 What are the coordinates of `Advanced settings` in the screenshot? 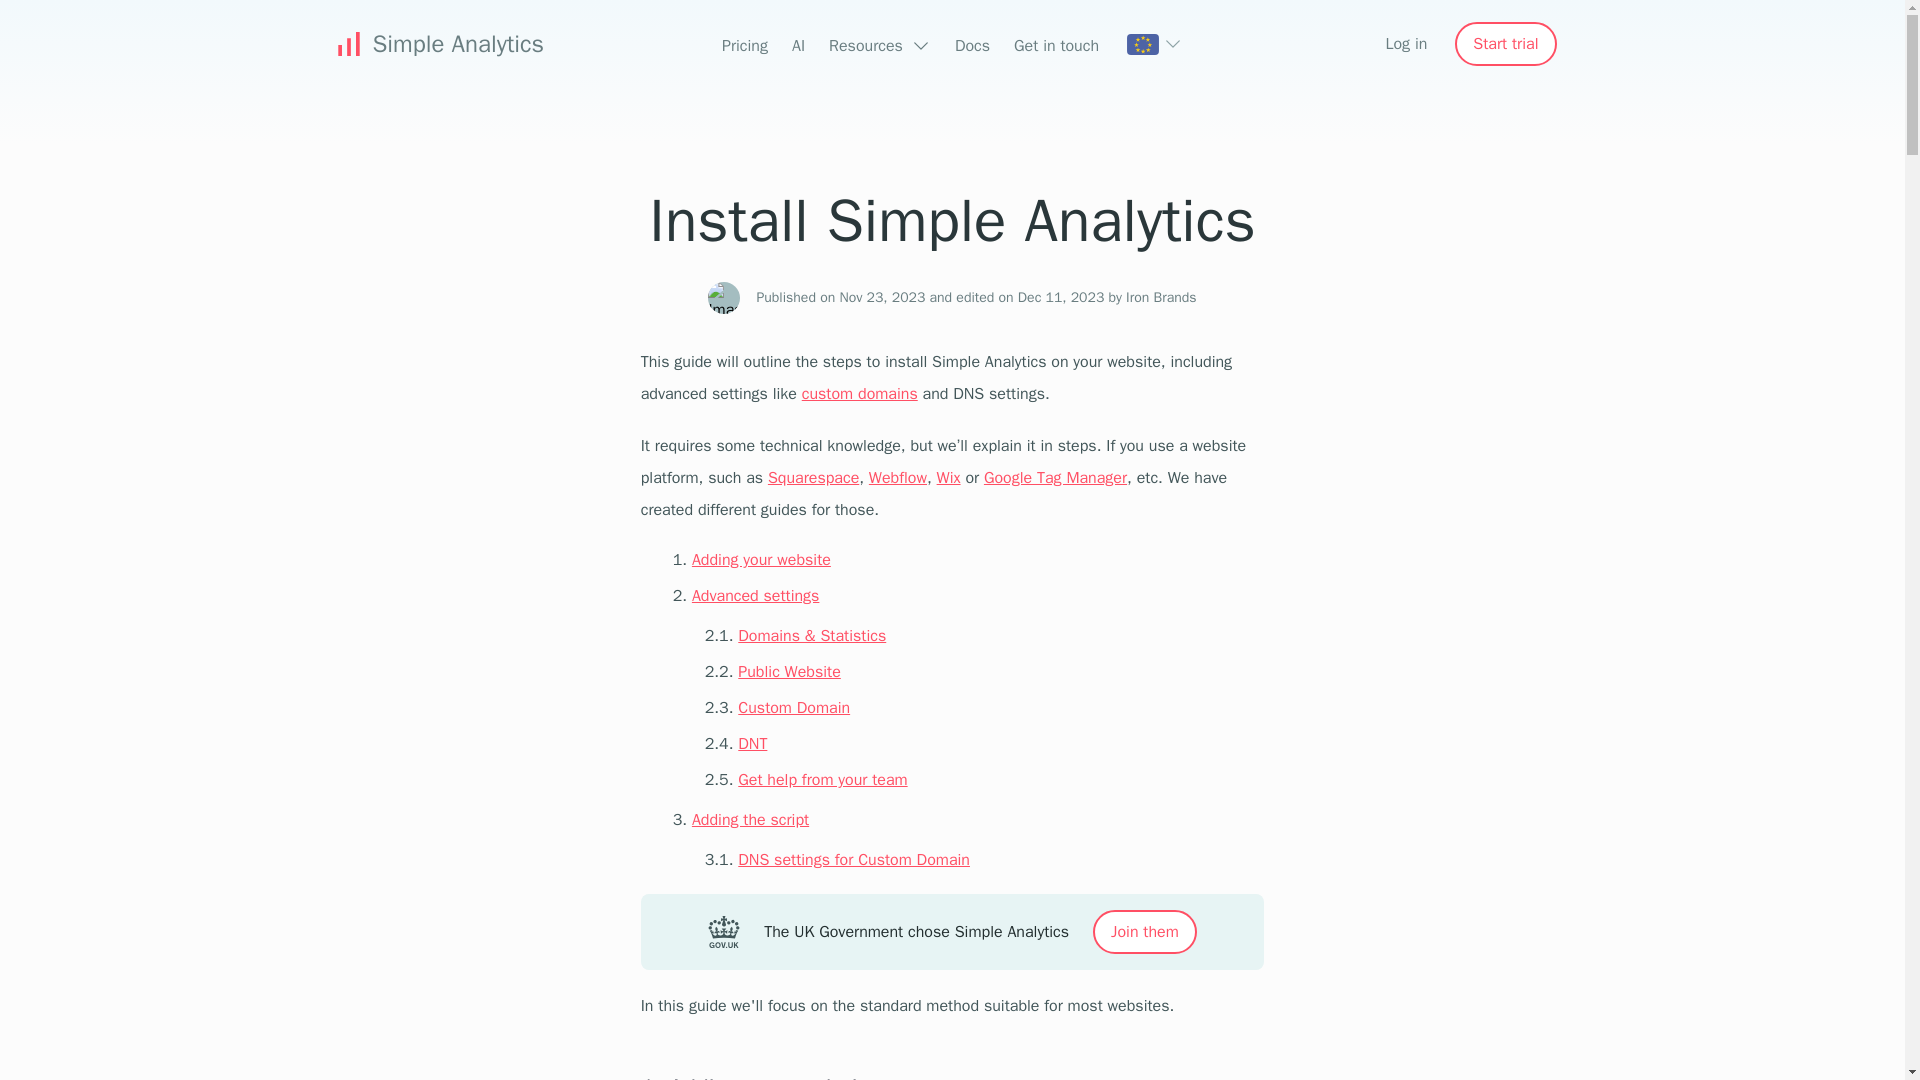 It's located at (755, 596).